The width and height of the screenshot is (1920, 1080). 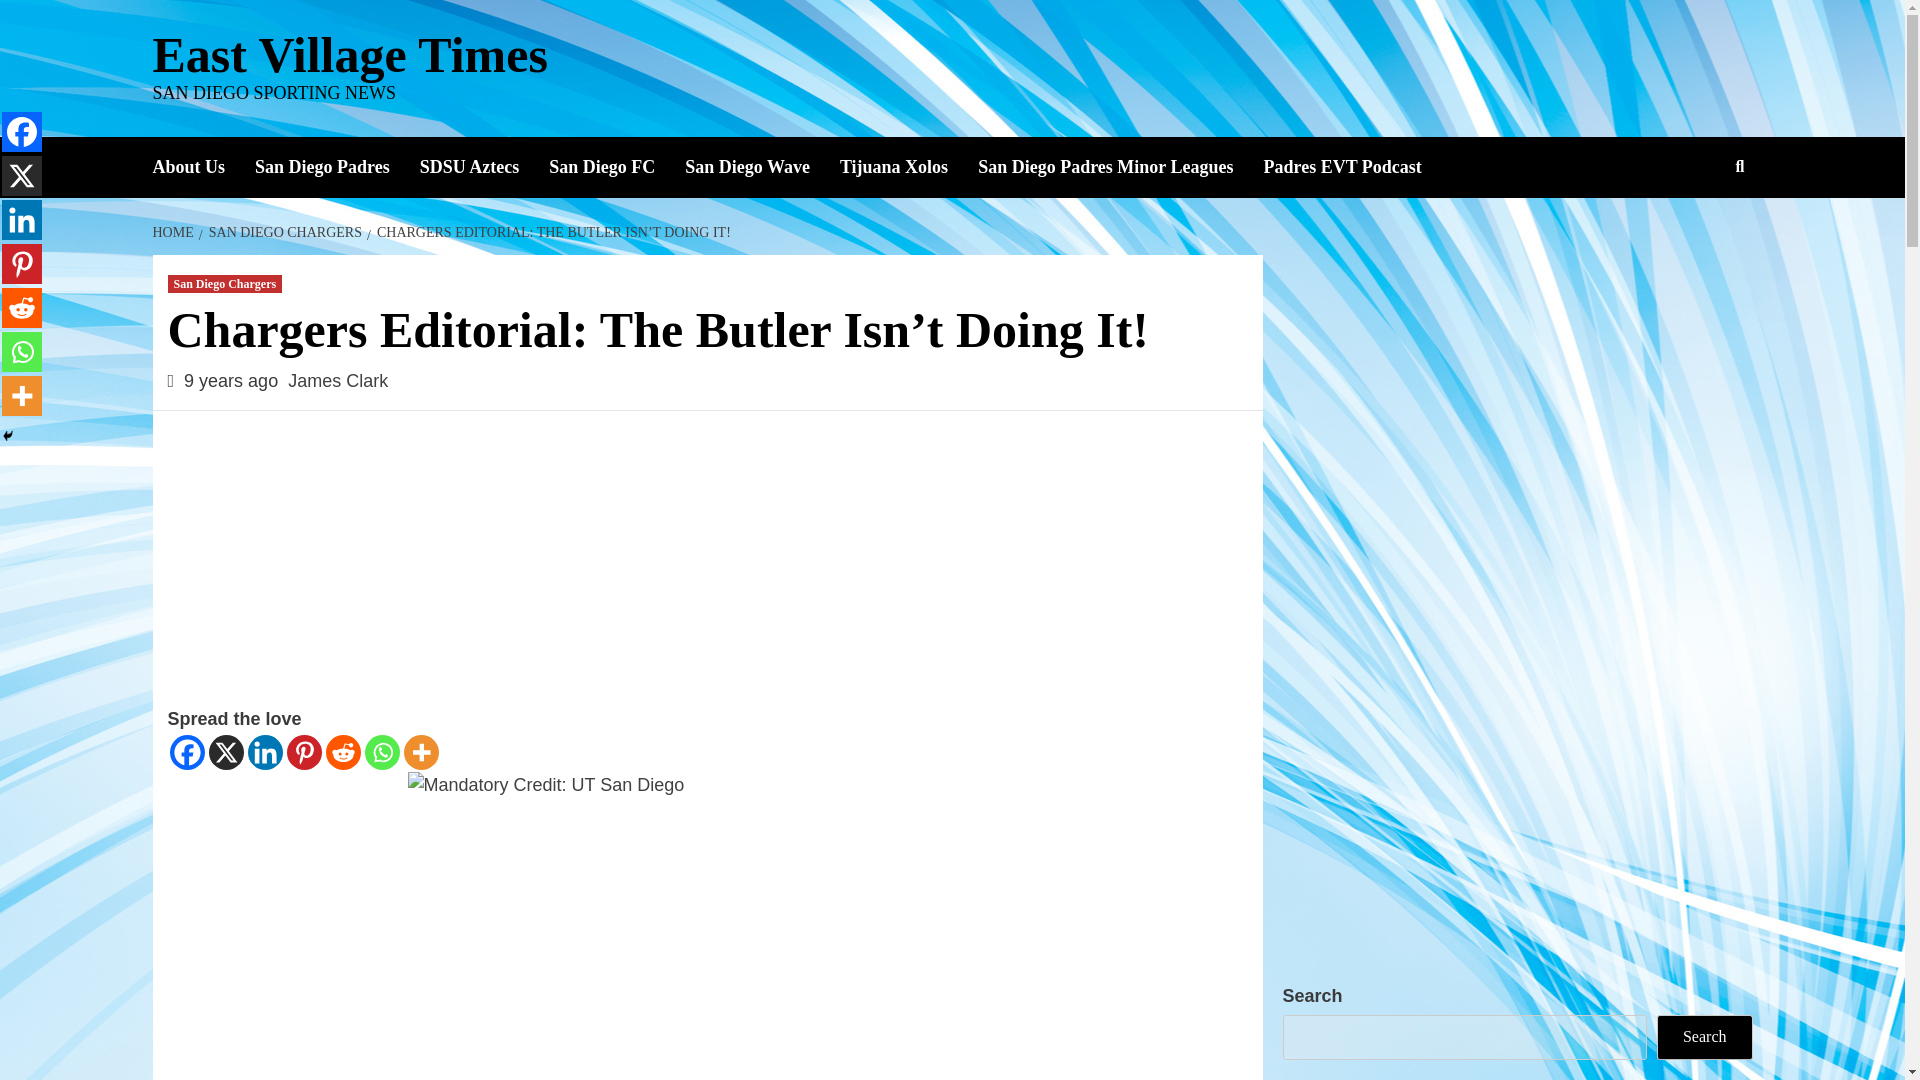 What do you see at coordinates (908, 167) in the screenshot?
I see `Tijuana Xolos` at bounding box center [908, 167].